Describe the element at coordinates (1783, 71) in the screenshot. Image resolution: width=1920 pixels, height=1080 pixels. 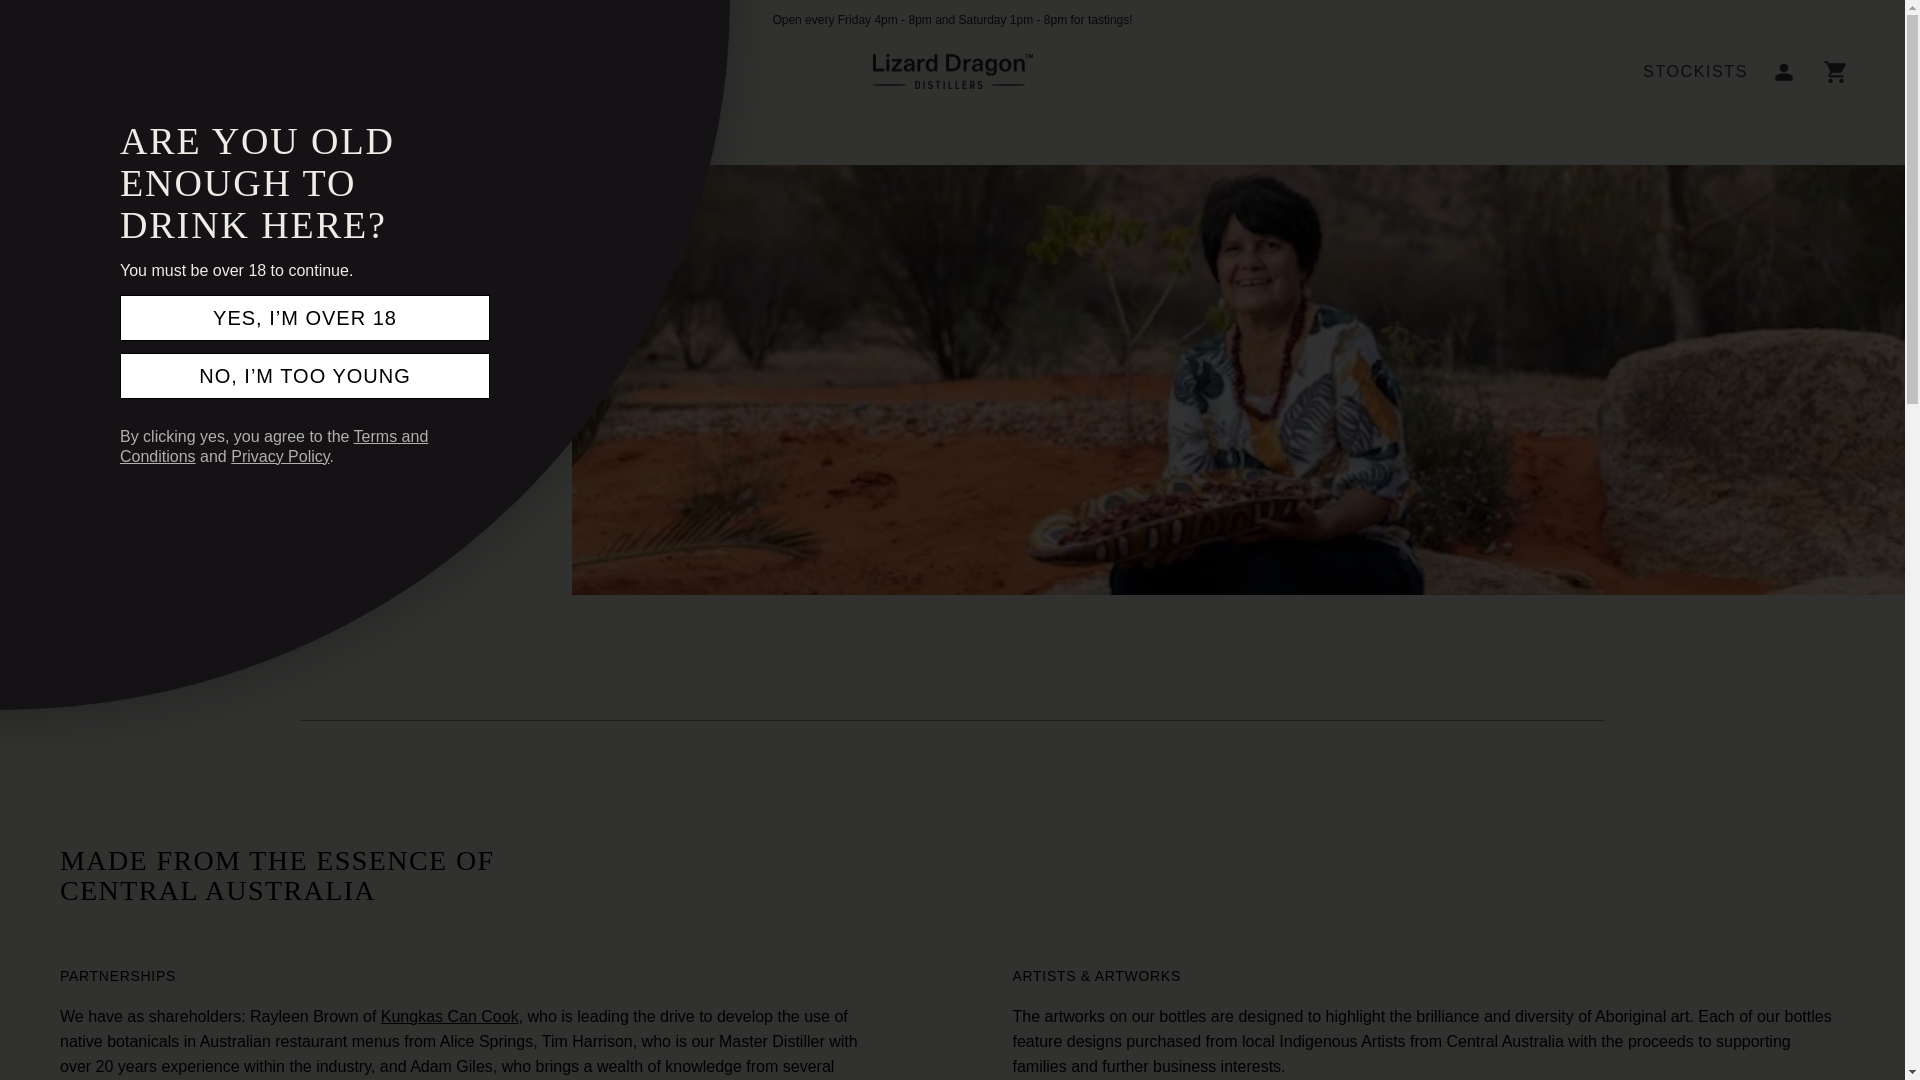
I see `MY ACCOUNT` at that location.